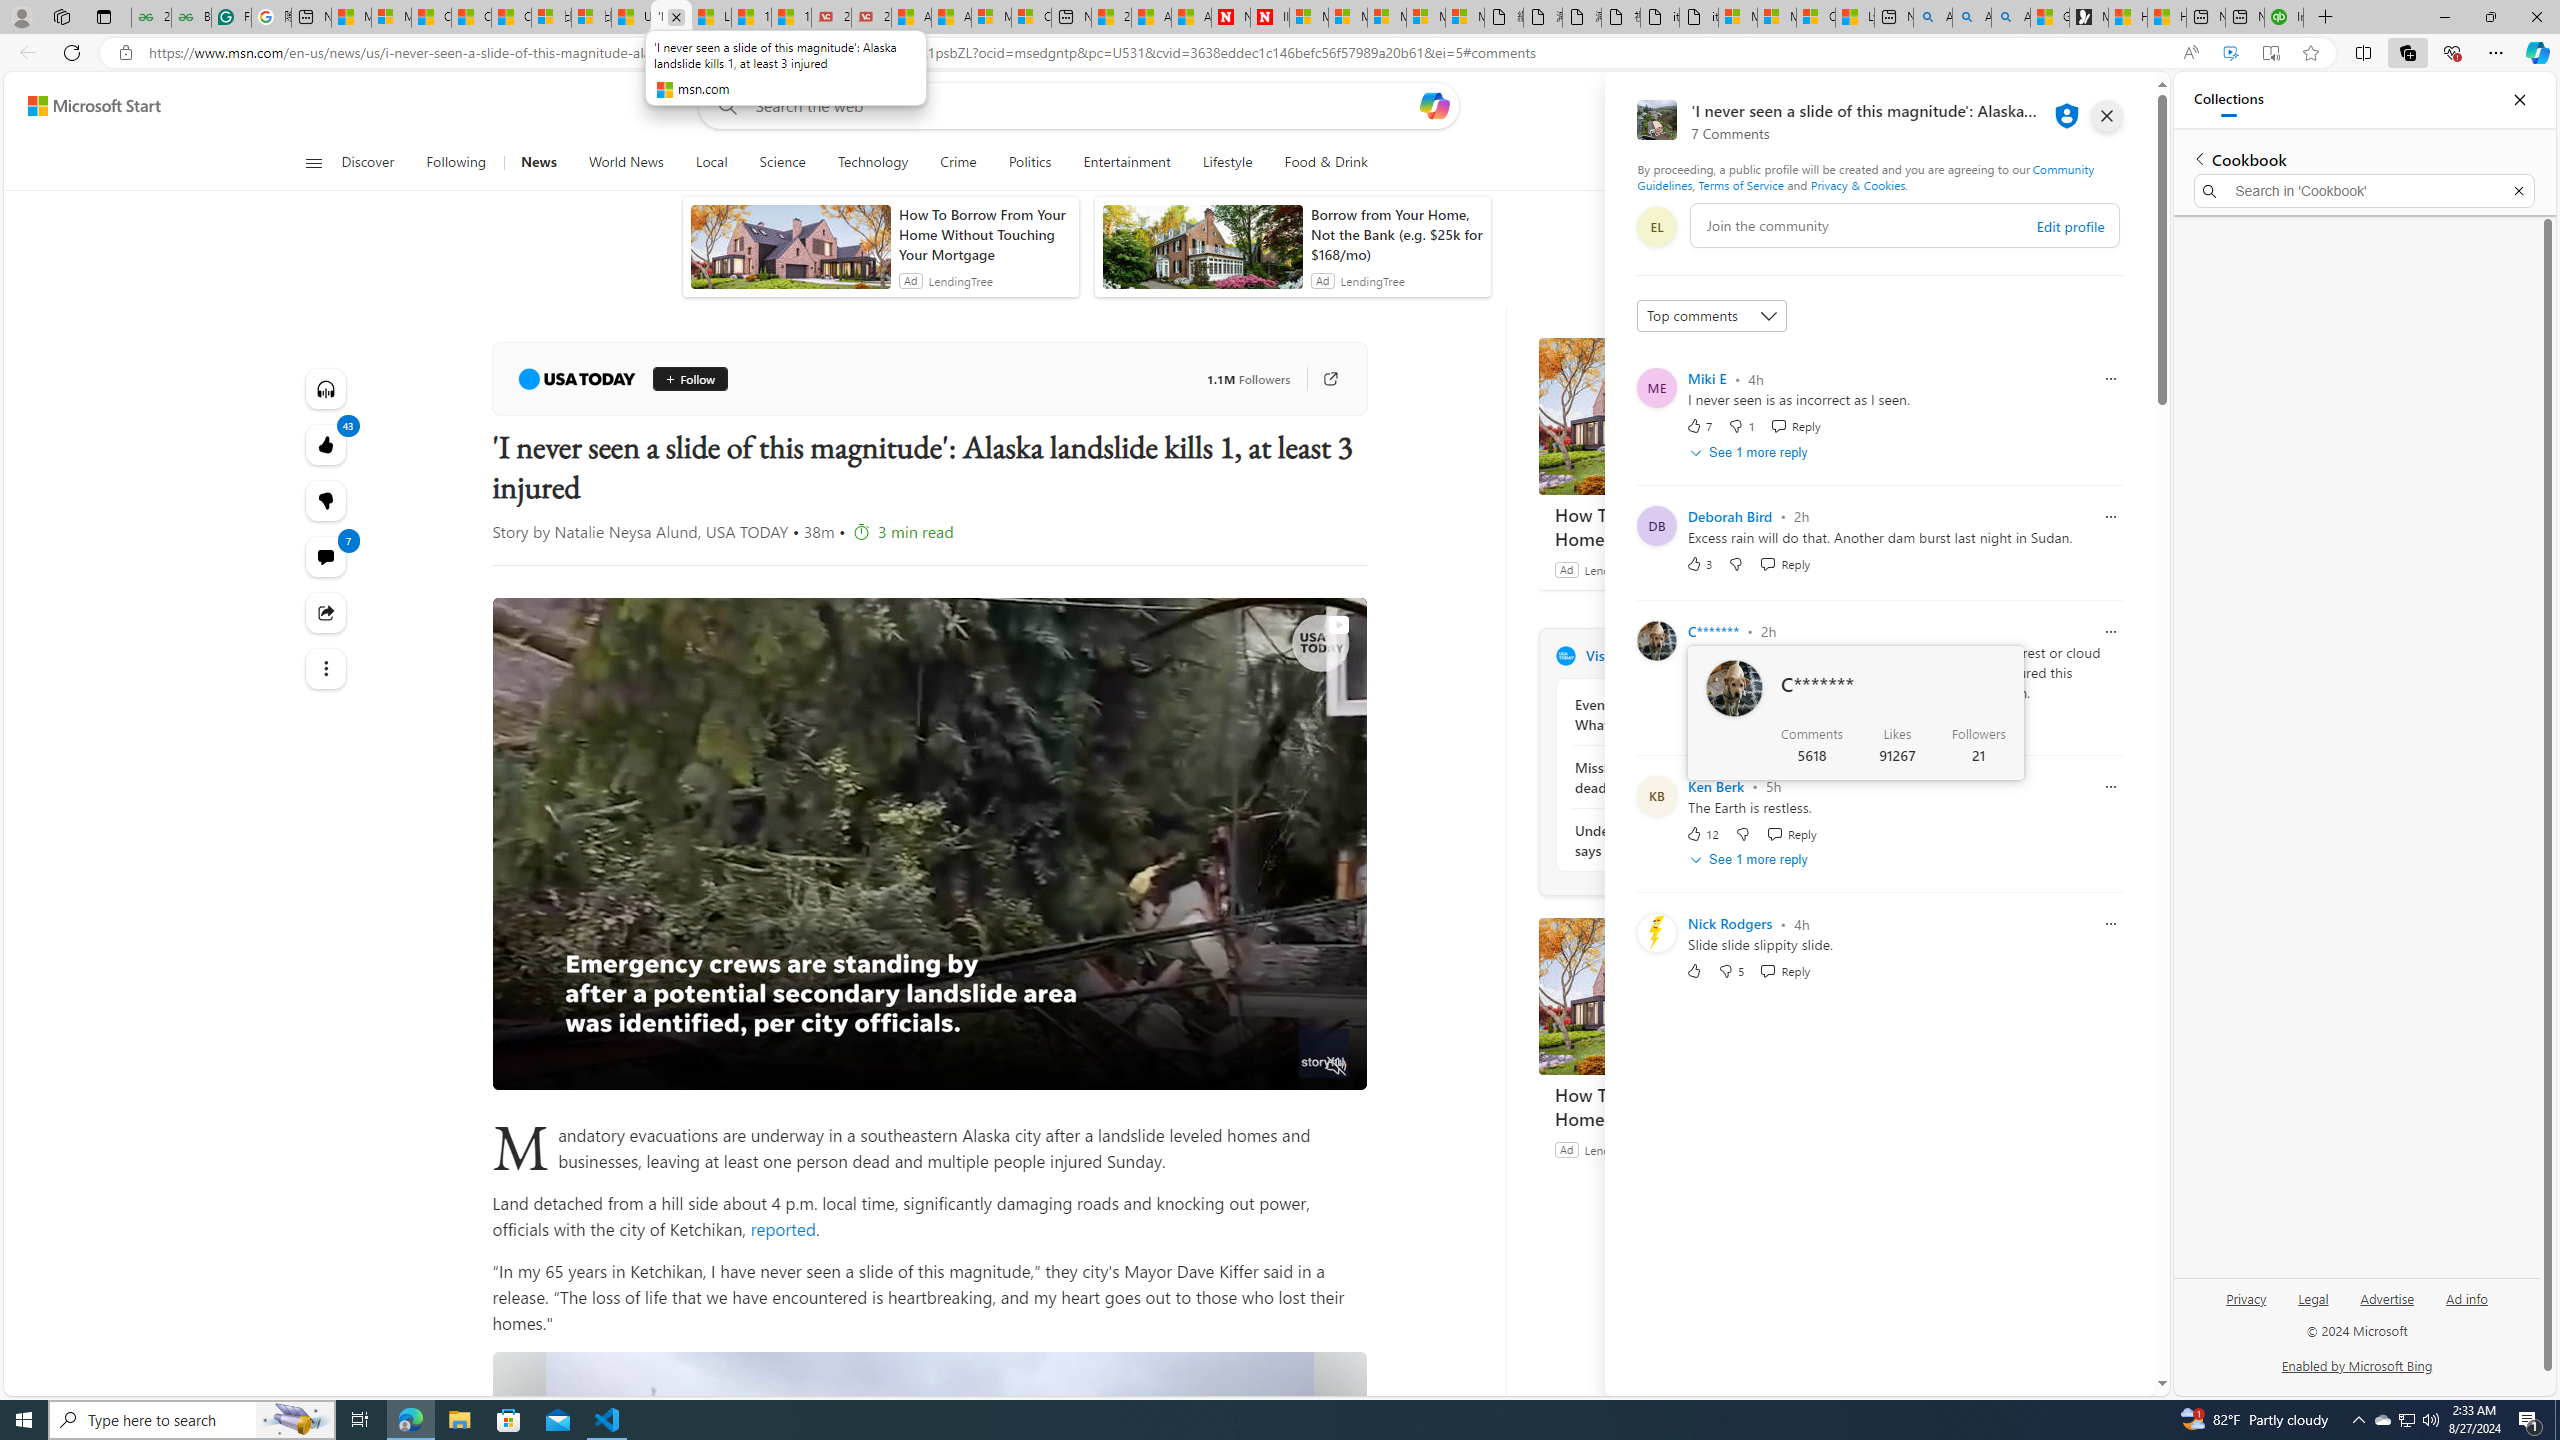 The image size is (2560, 1440). Describe the element at coordinates (1710, 316) in the screenshot. I see `Sort comments by` at that location.